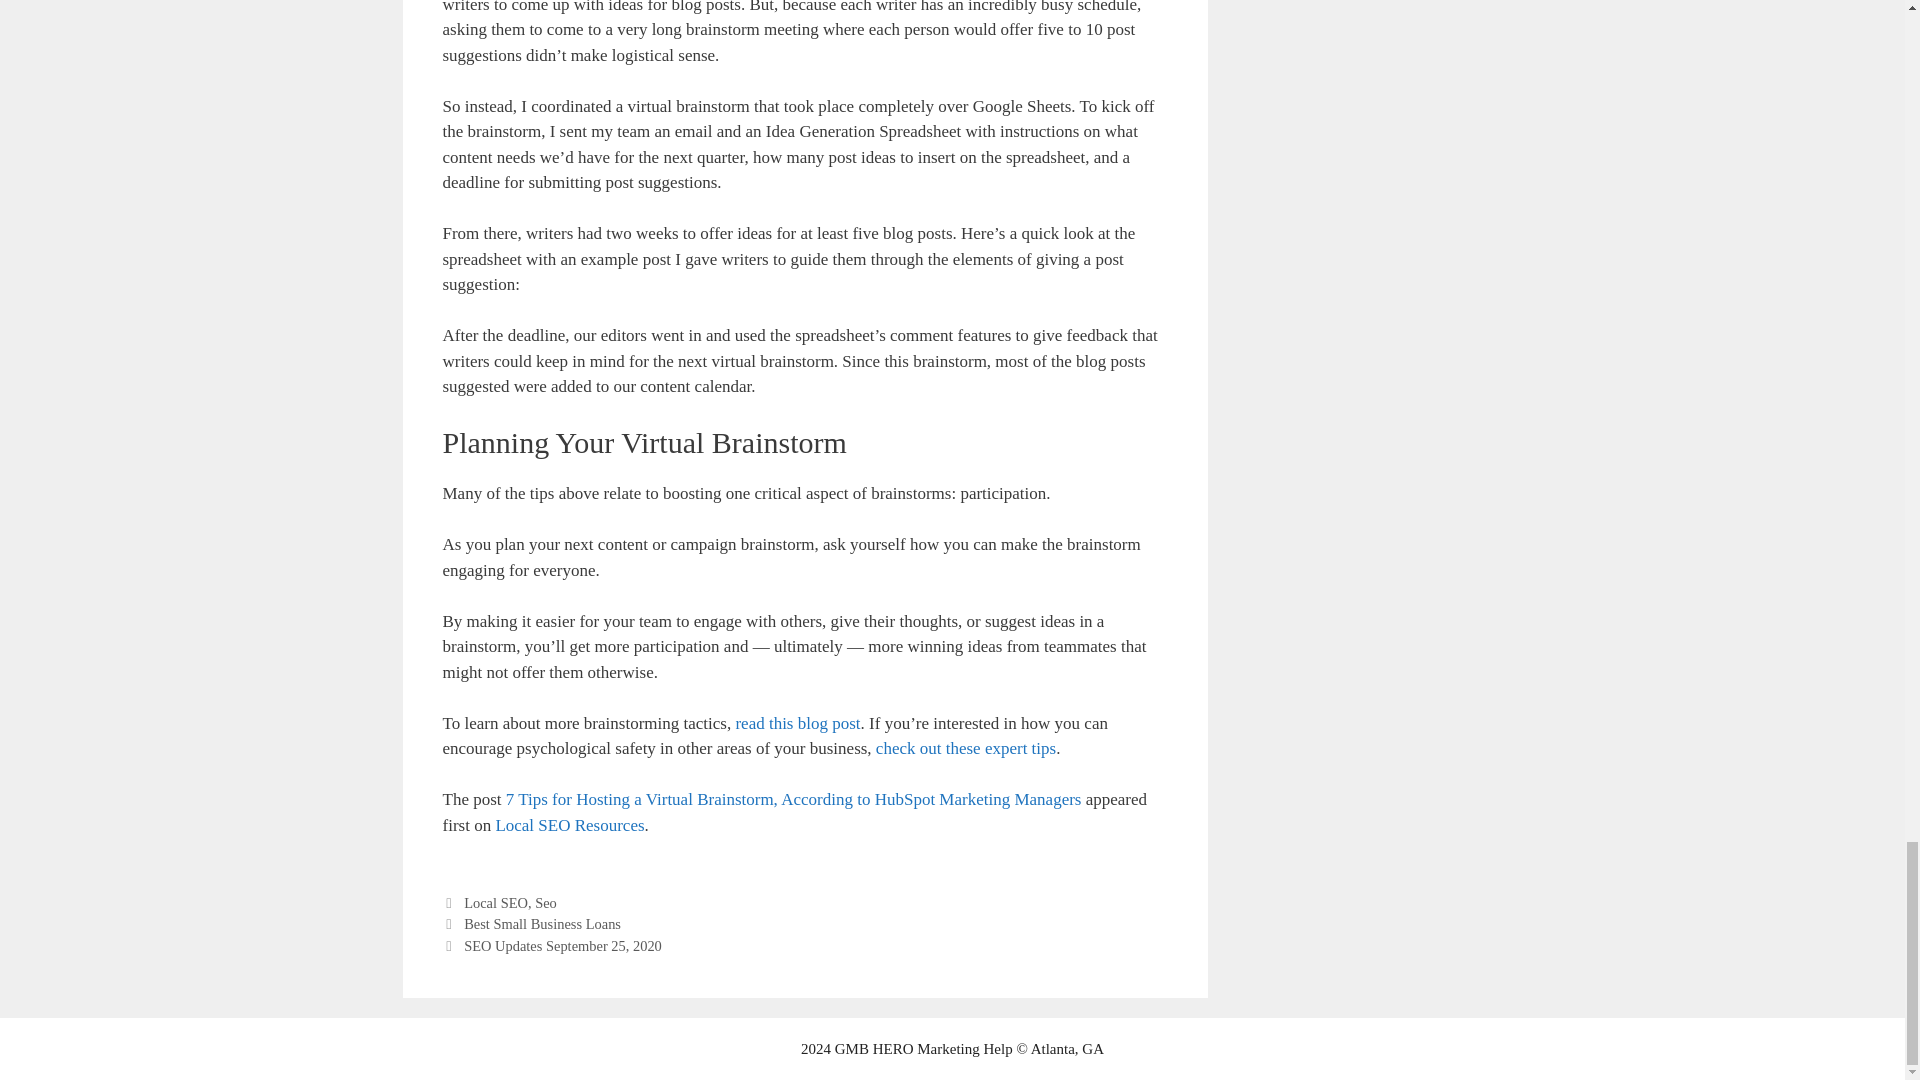  Describe the element at coordinates (798, 723) in the screenshot. I see `read this blog post` at that location.